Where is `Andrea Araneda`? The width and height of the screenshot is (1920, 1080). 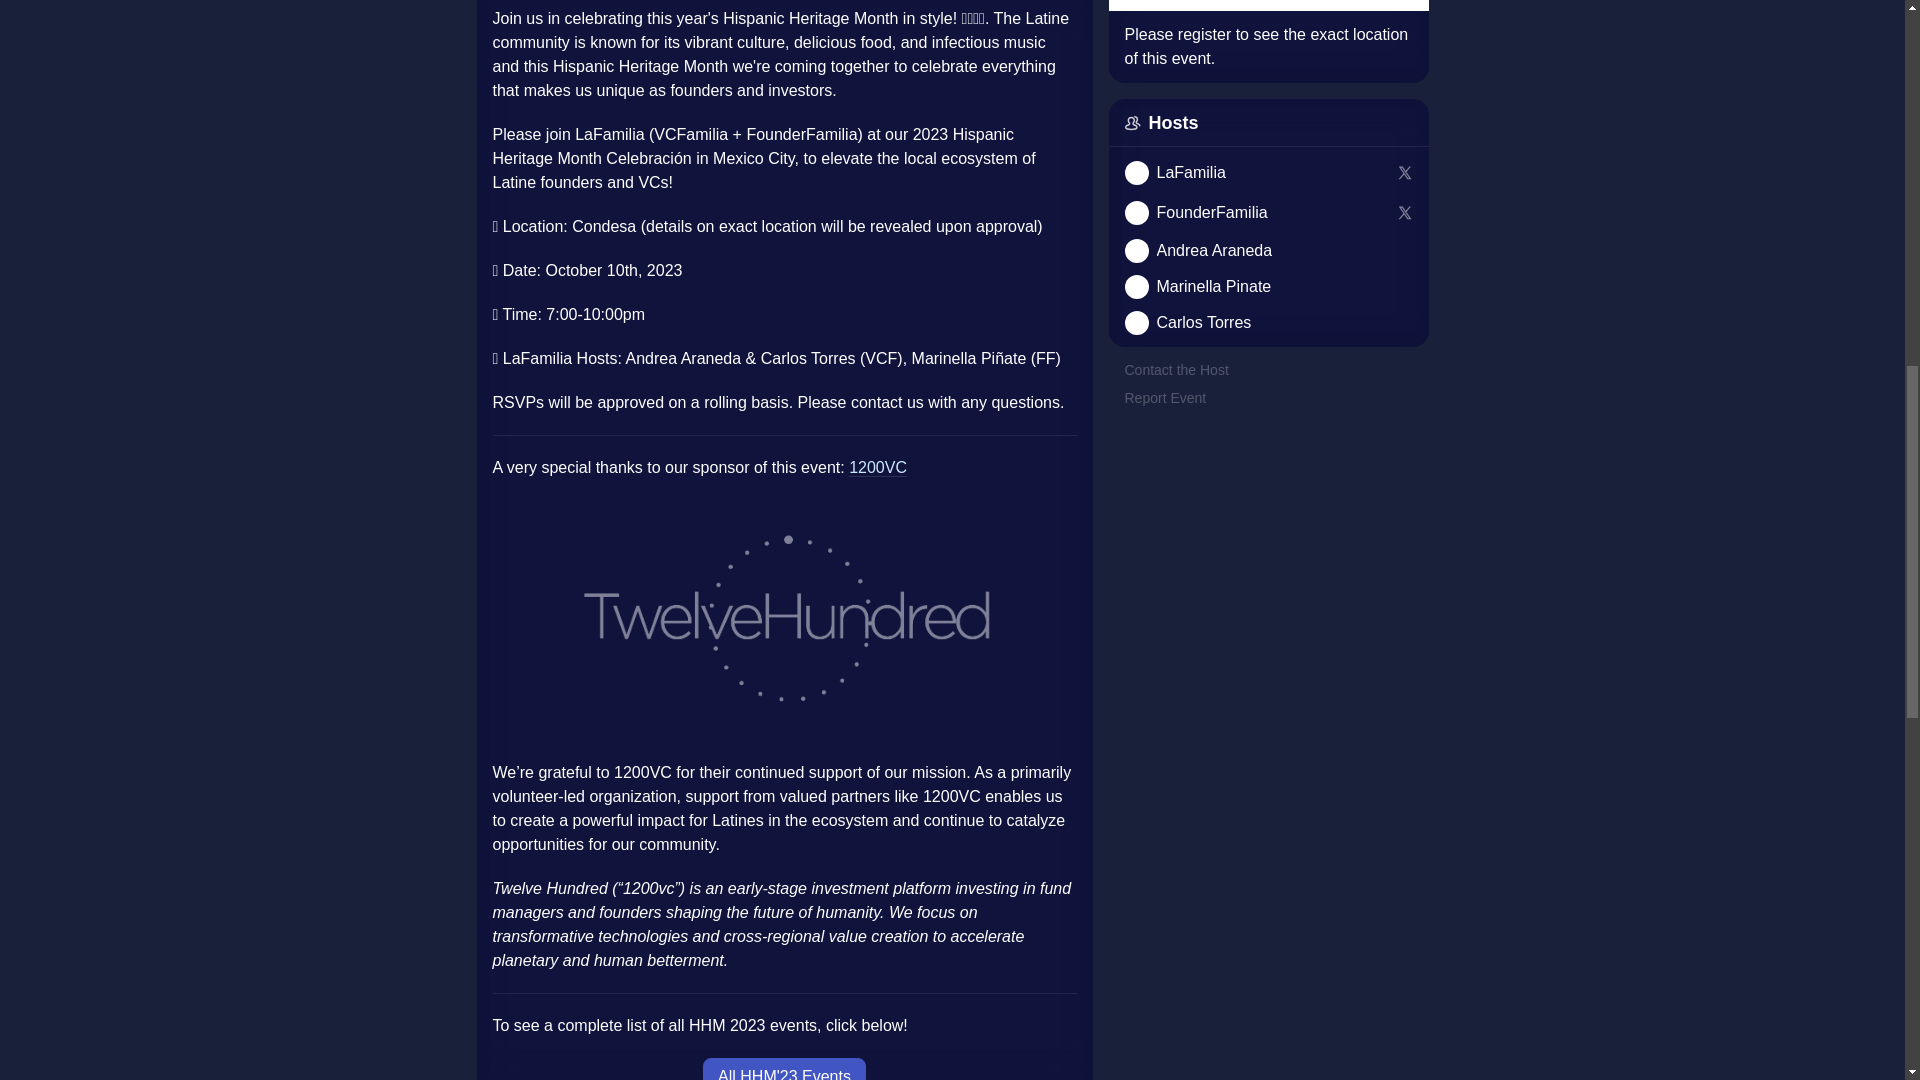
Andrea Araneda is located at coordinates (1213, 250).